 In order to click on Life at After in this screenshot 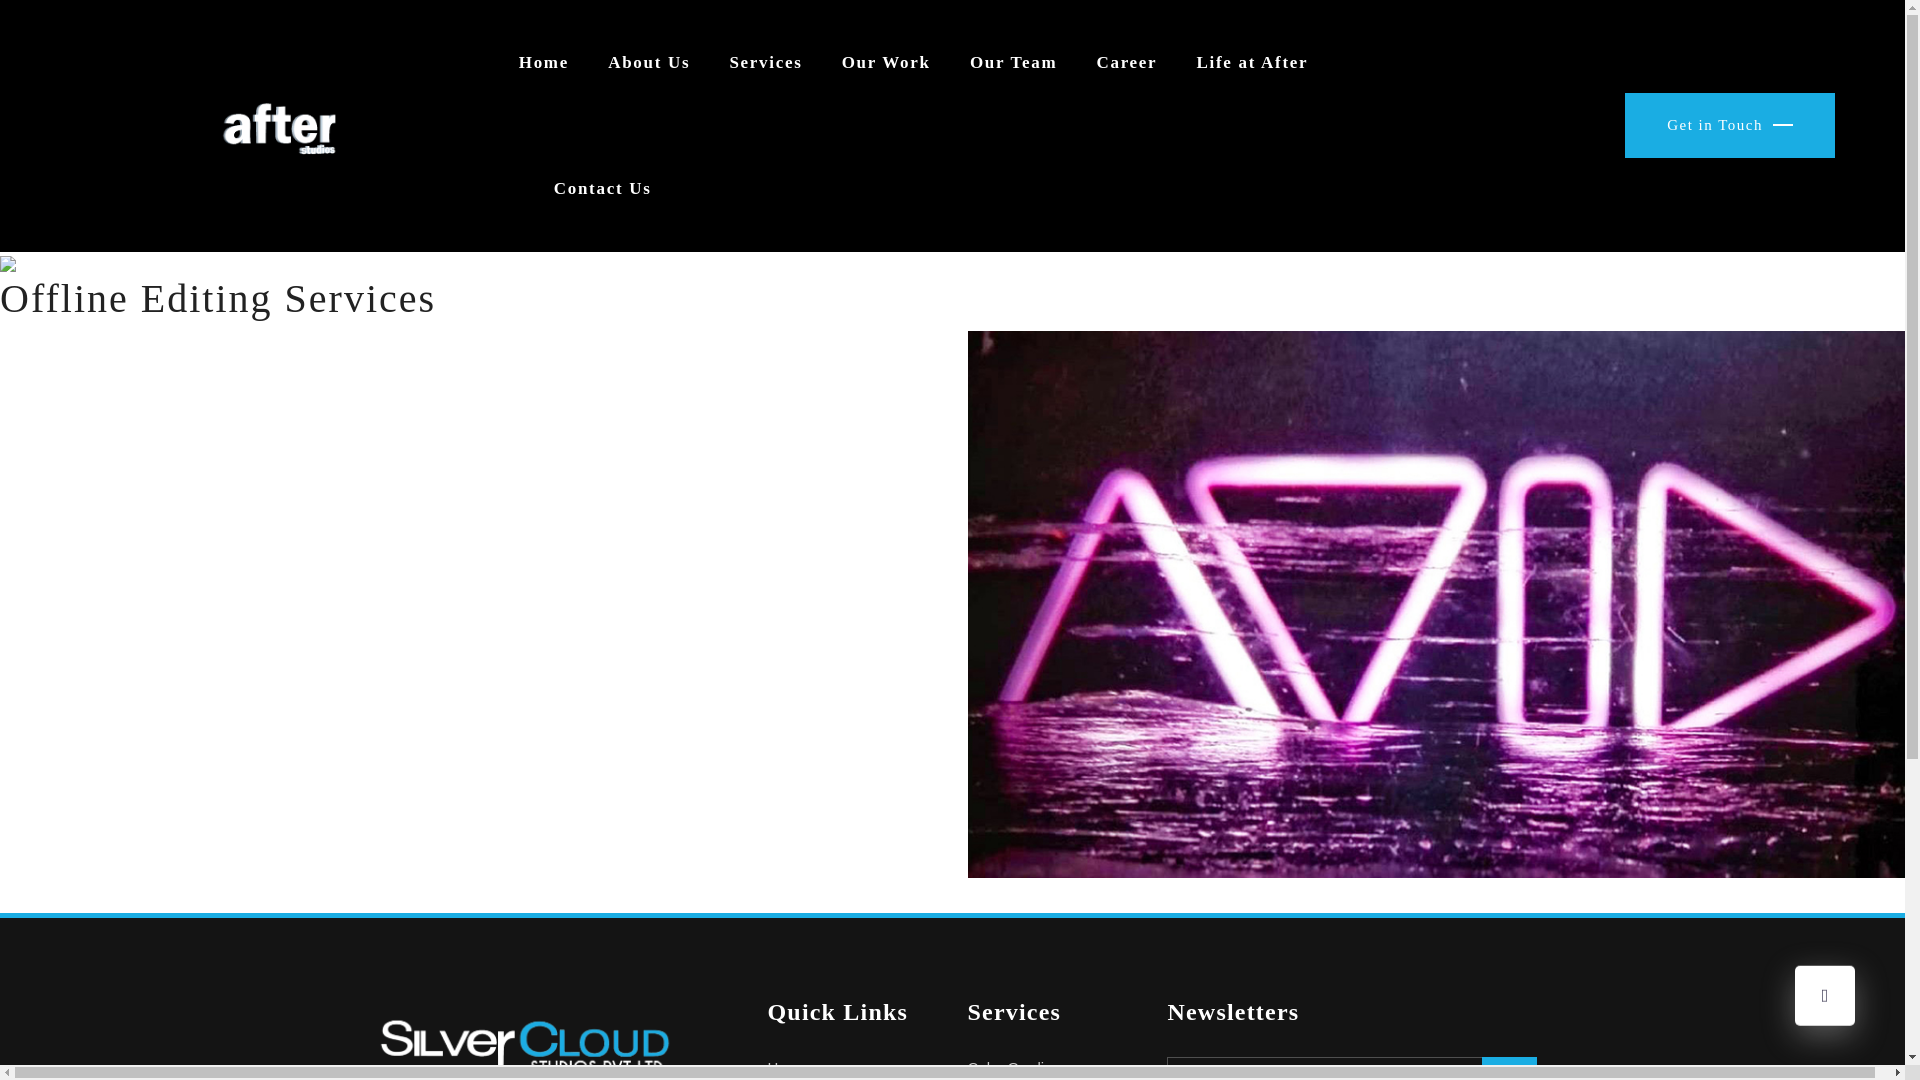, I will do `click(1252, 63)`.